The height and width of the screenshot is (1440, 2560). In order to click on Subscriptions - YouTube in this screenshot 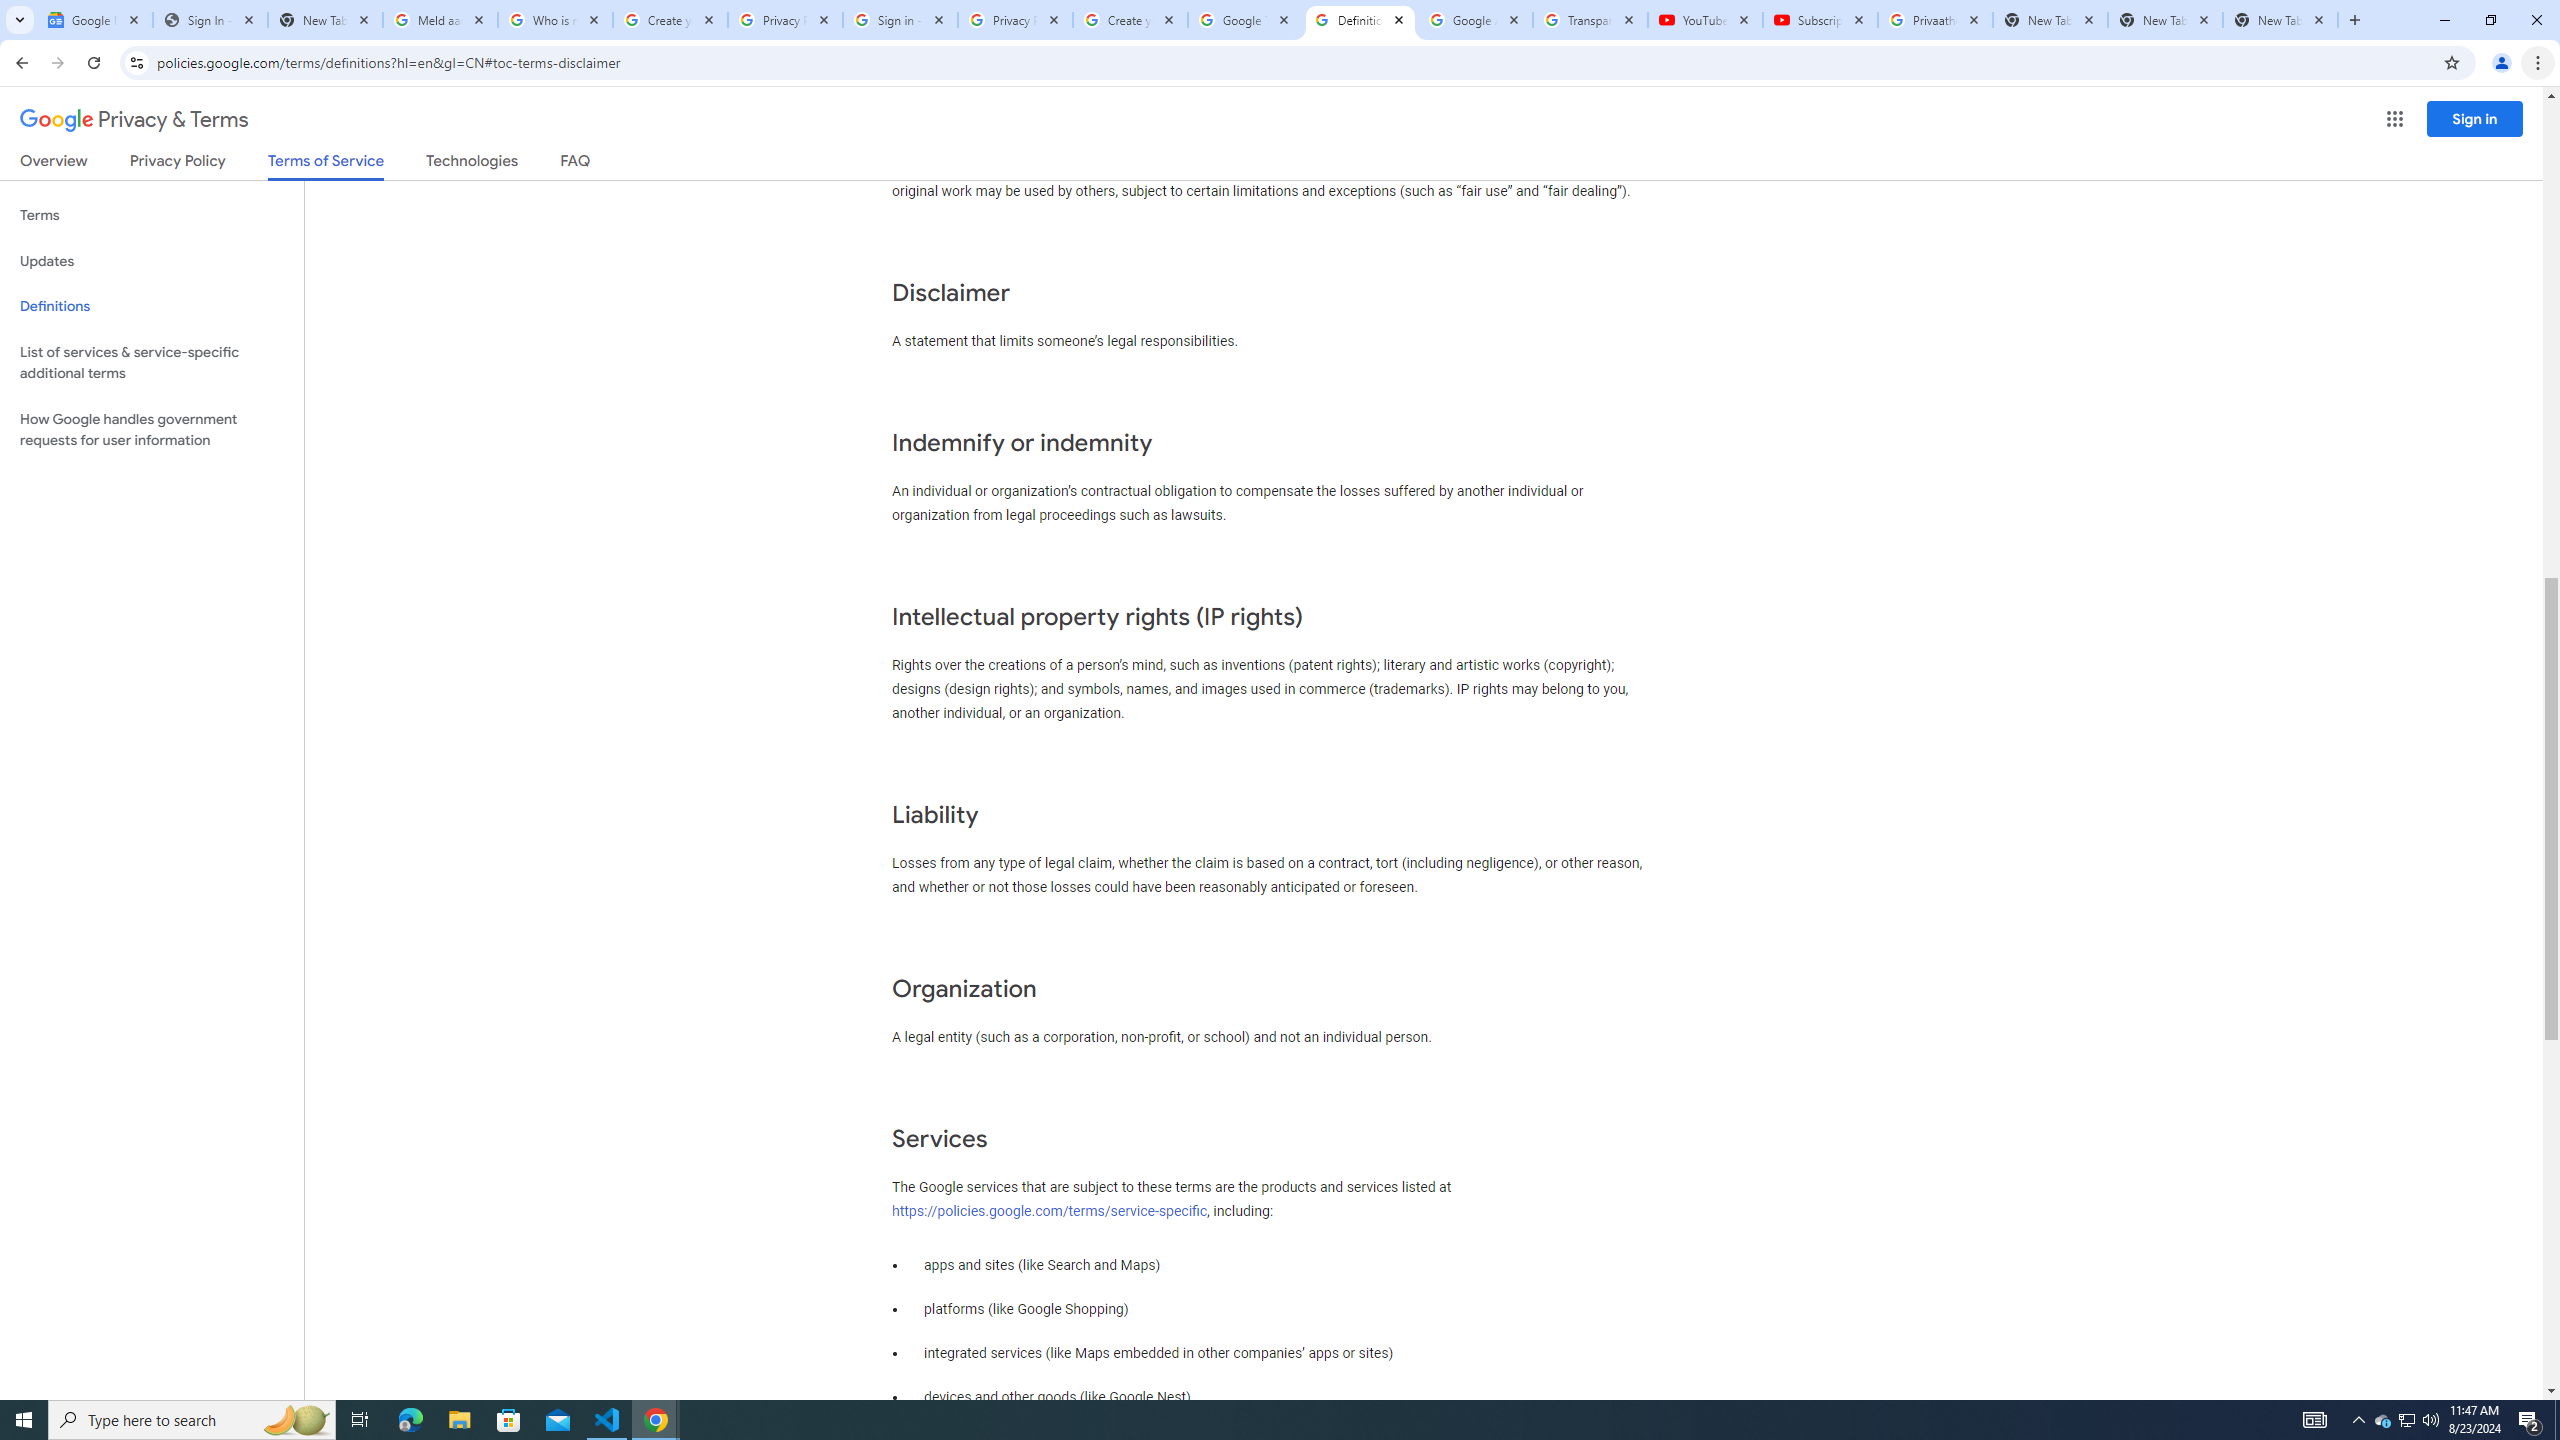, I will do `click(1820, 20)`.